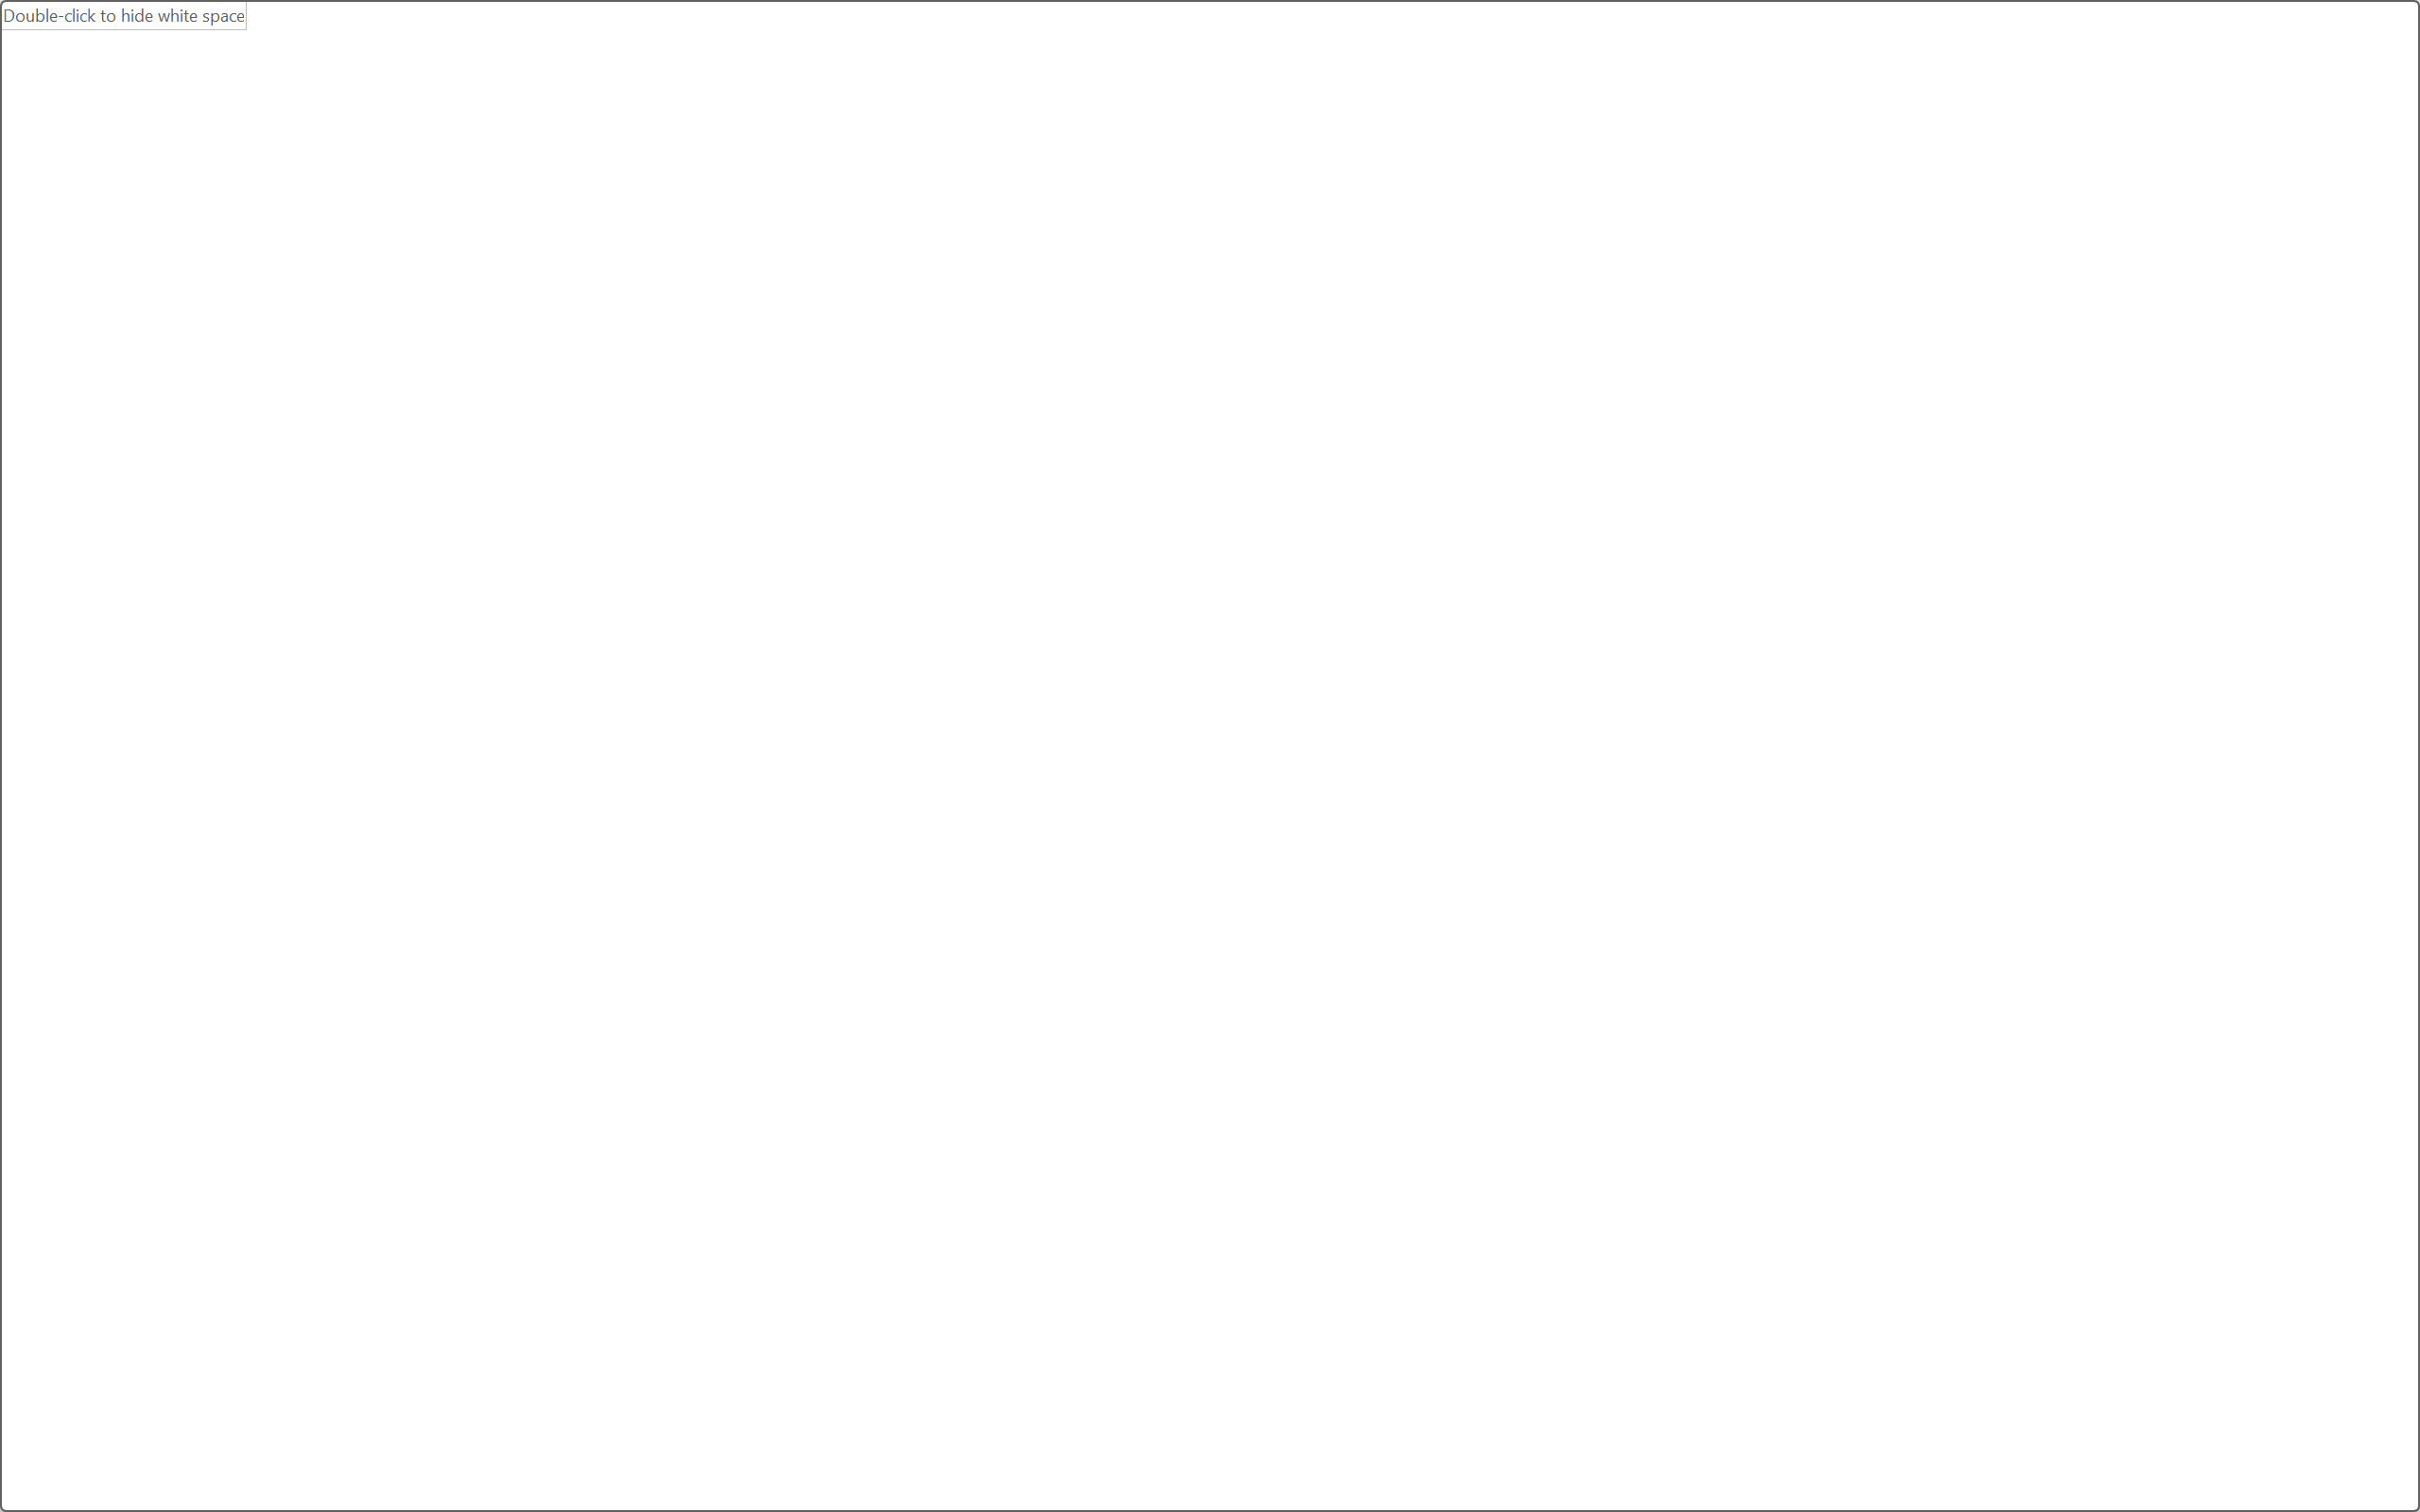 This screenshot has width=2420, height=1512. I want to click on Font Color Red, so click(527, 189).